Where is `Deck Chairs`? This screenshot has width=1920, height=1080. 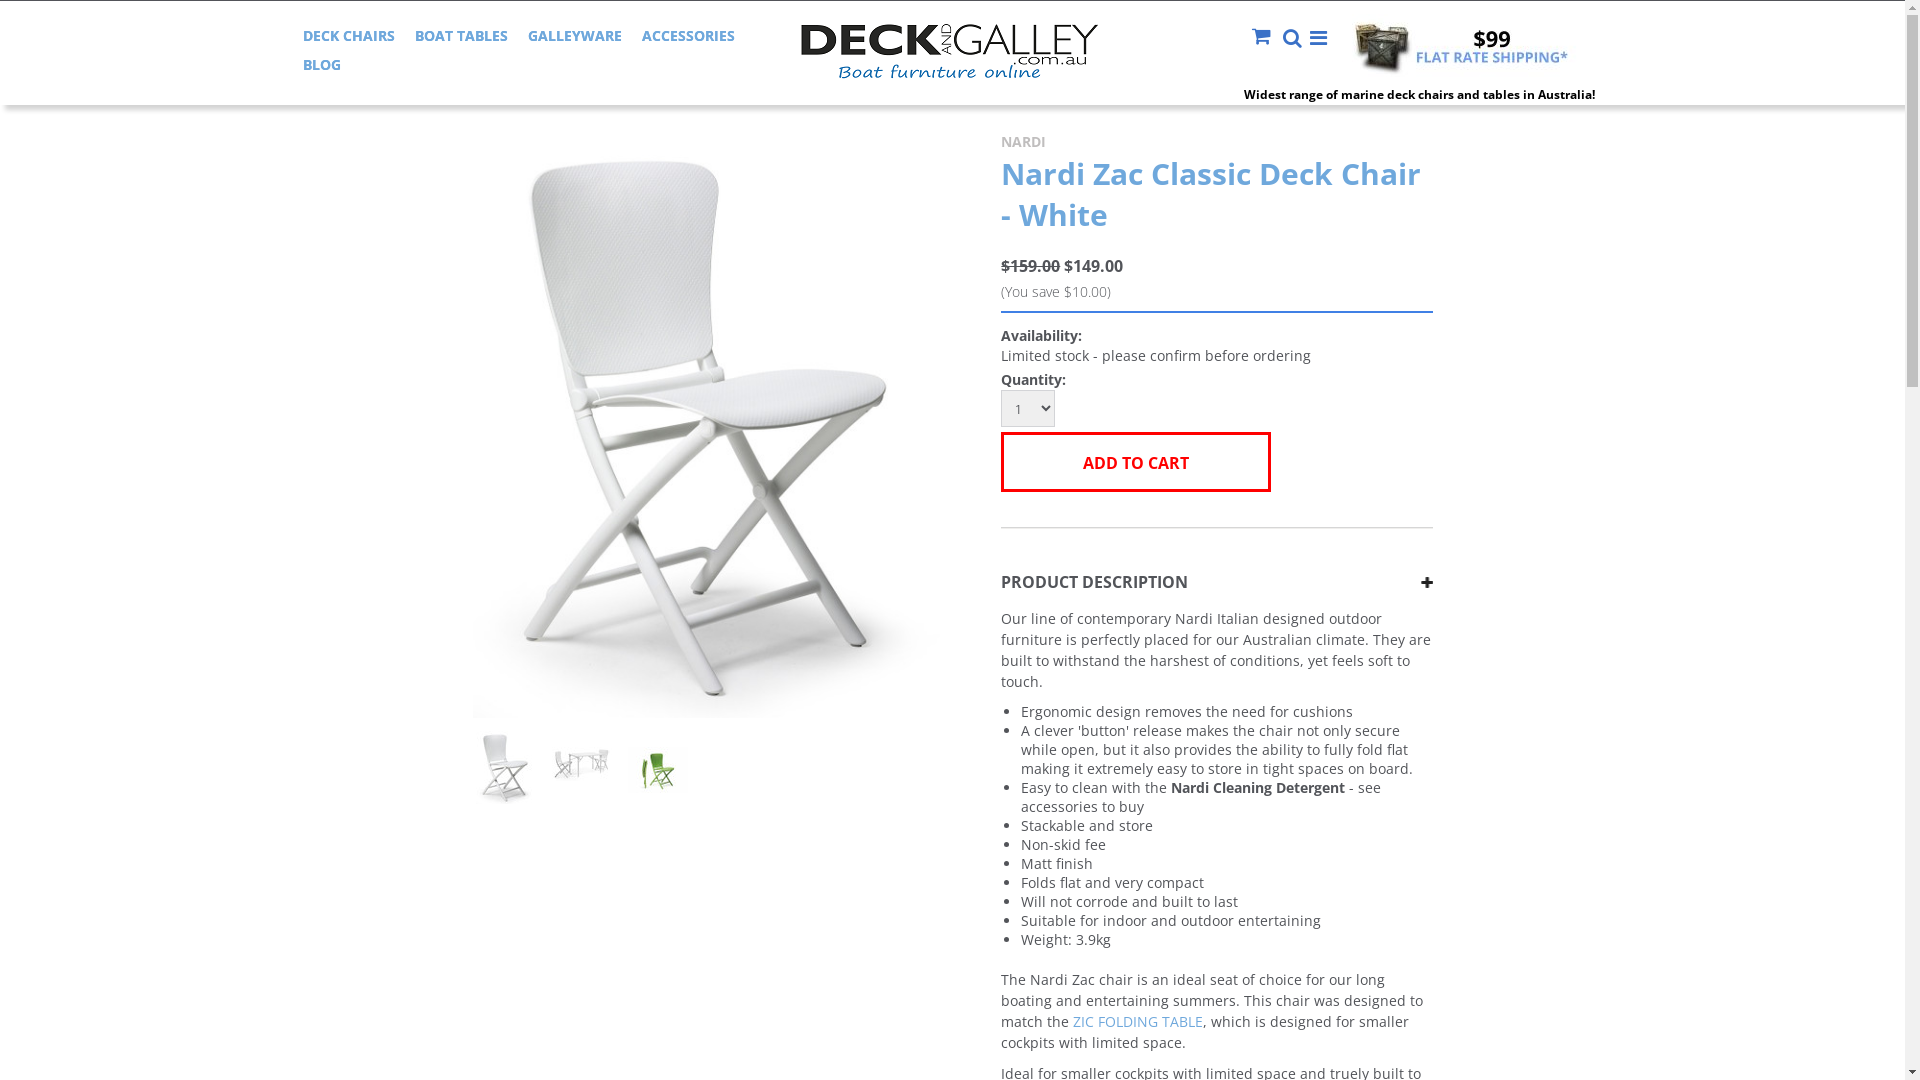
Deck Chairs is located at coordinates (570, 94).